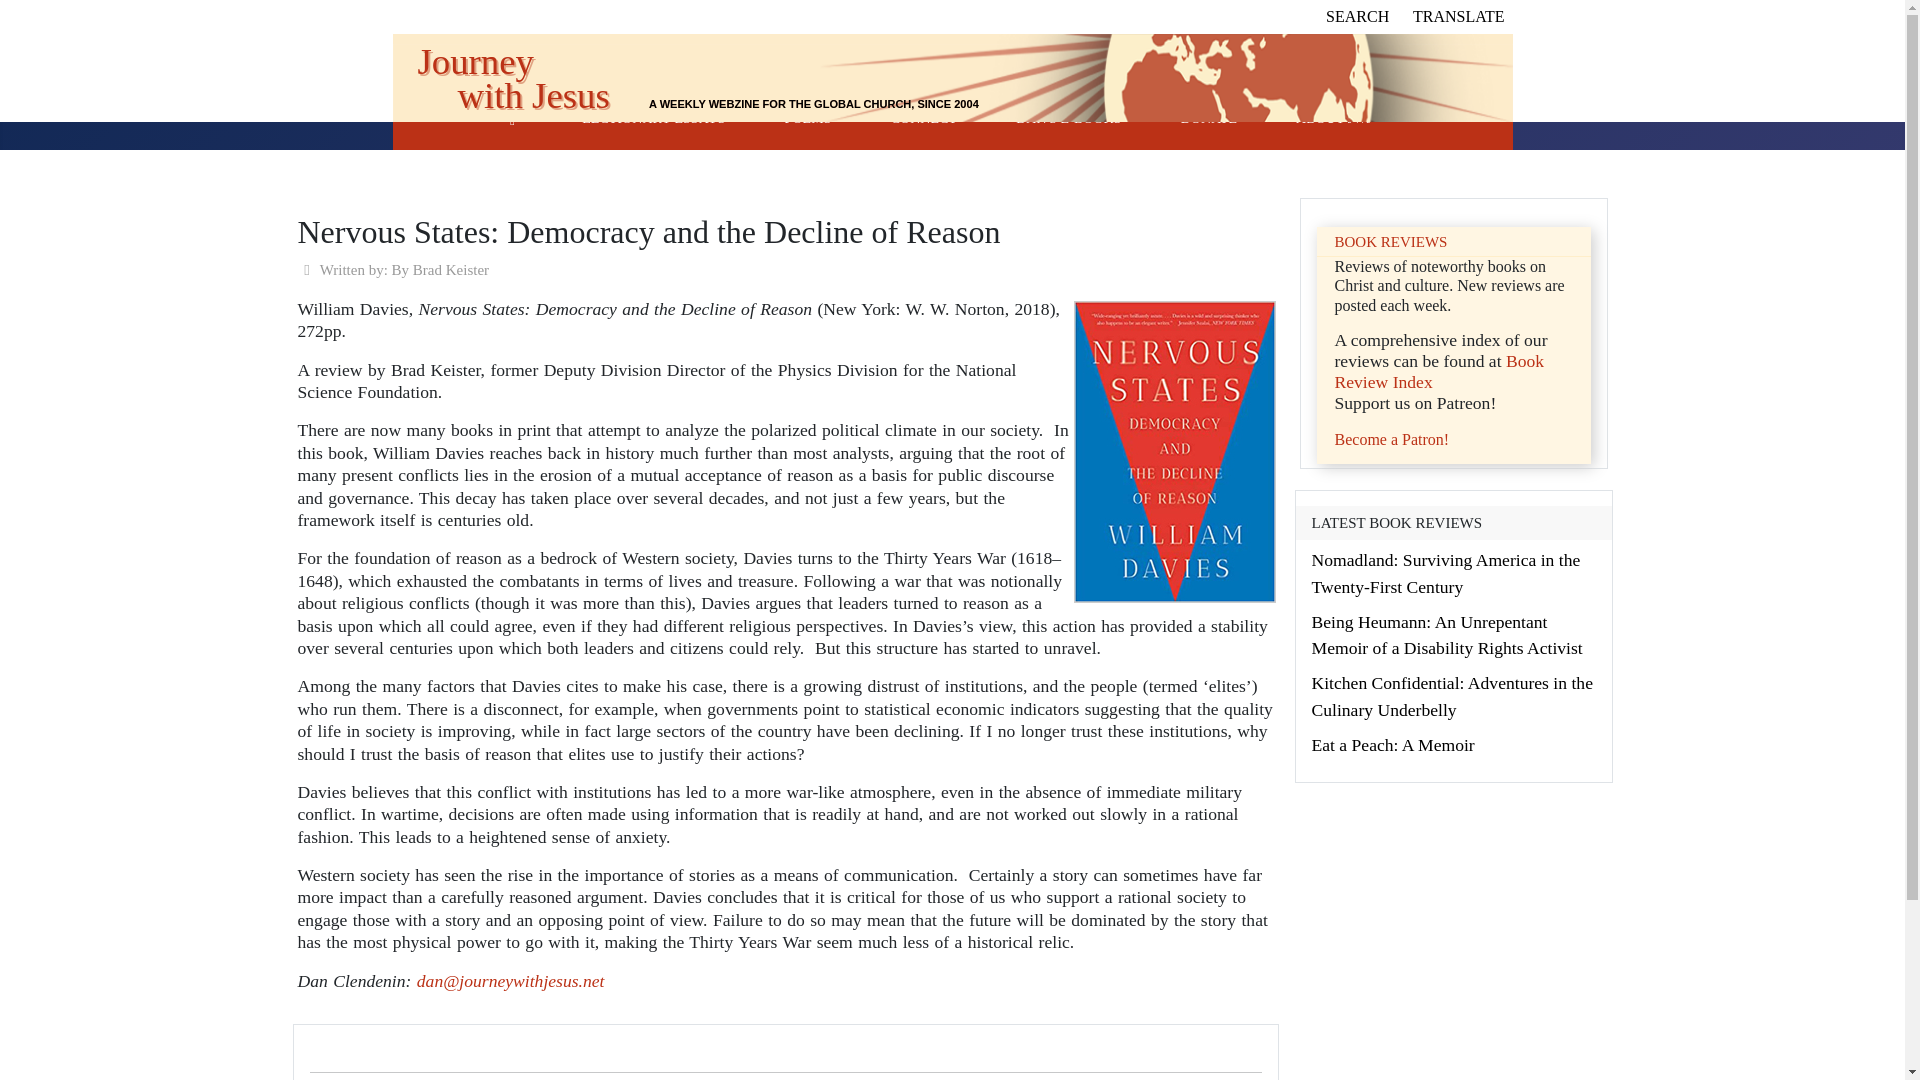 This screenshot has height=1080, width=1920. Describe the element at coordinates (1438, 372) in the screenshot. I see `Book Review Index` at that location.